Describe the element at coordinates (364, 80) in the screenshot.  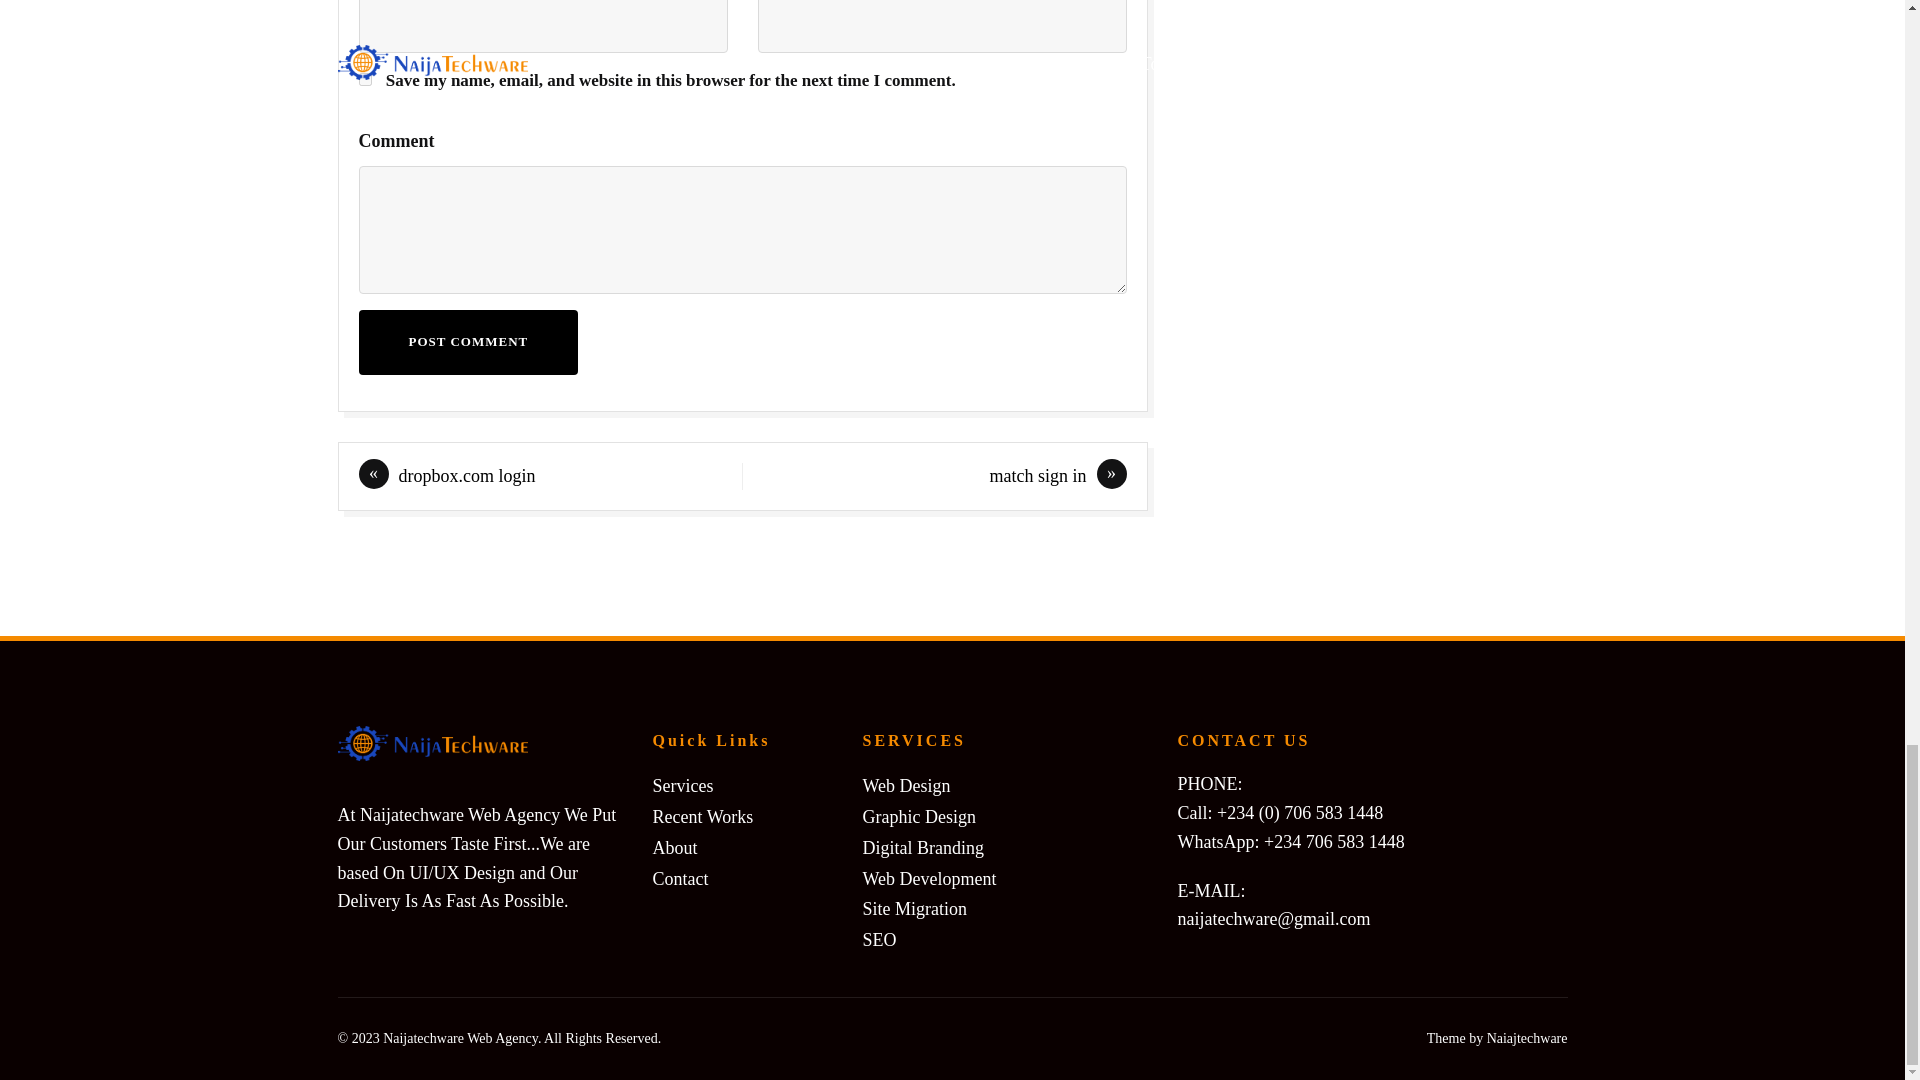
I see `yes` at that location.